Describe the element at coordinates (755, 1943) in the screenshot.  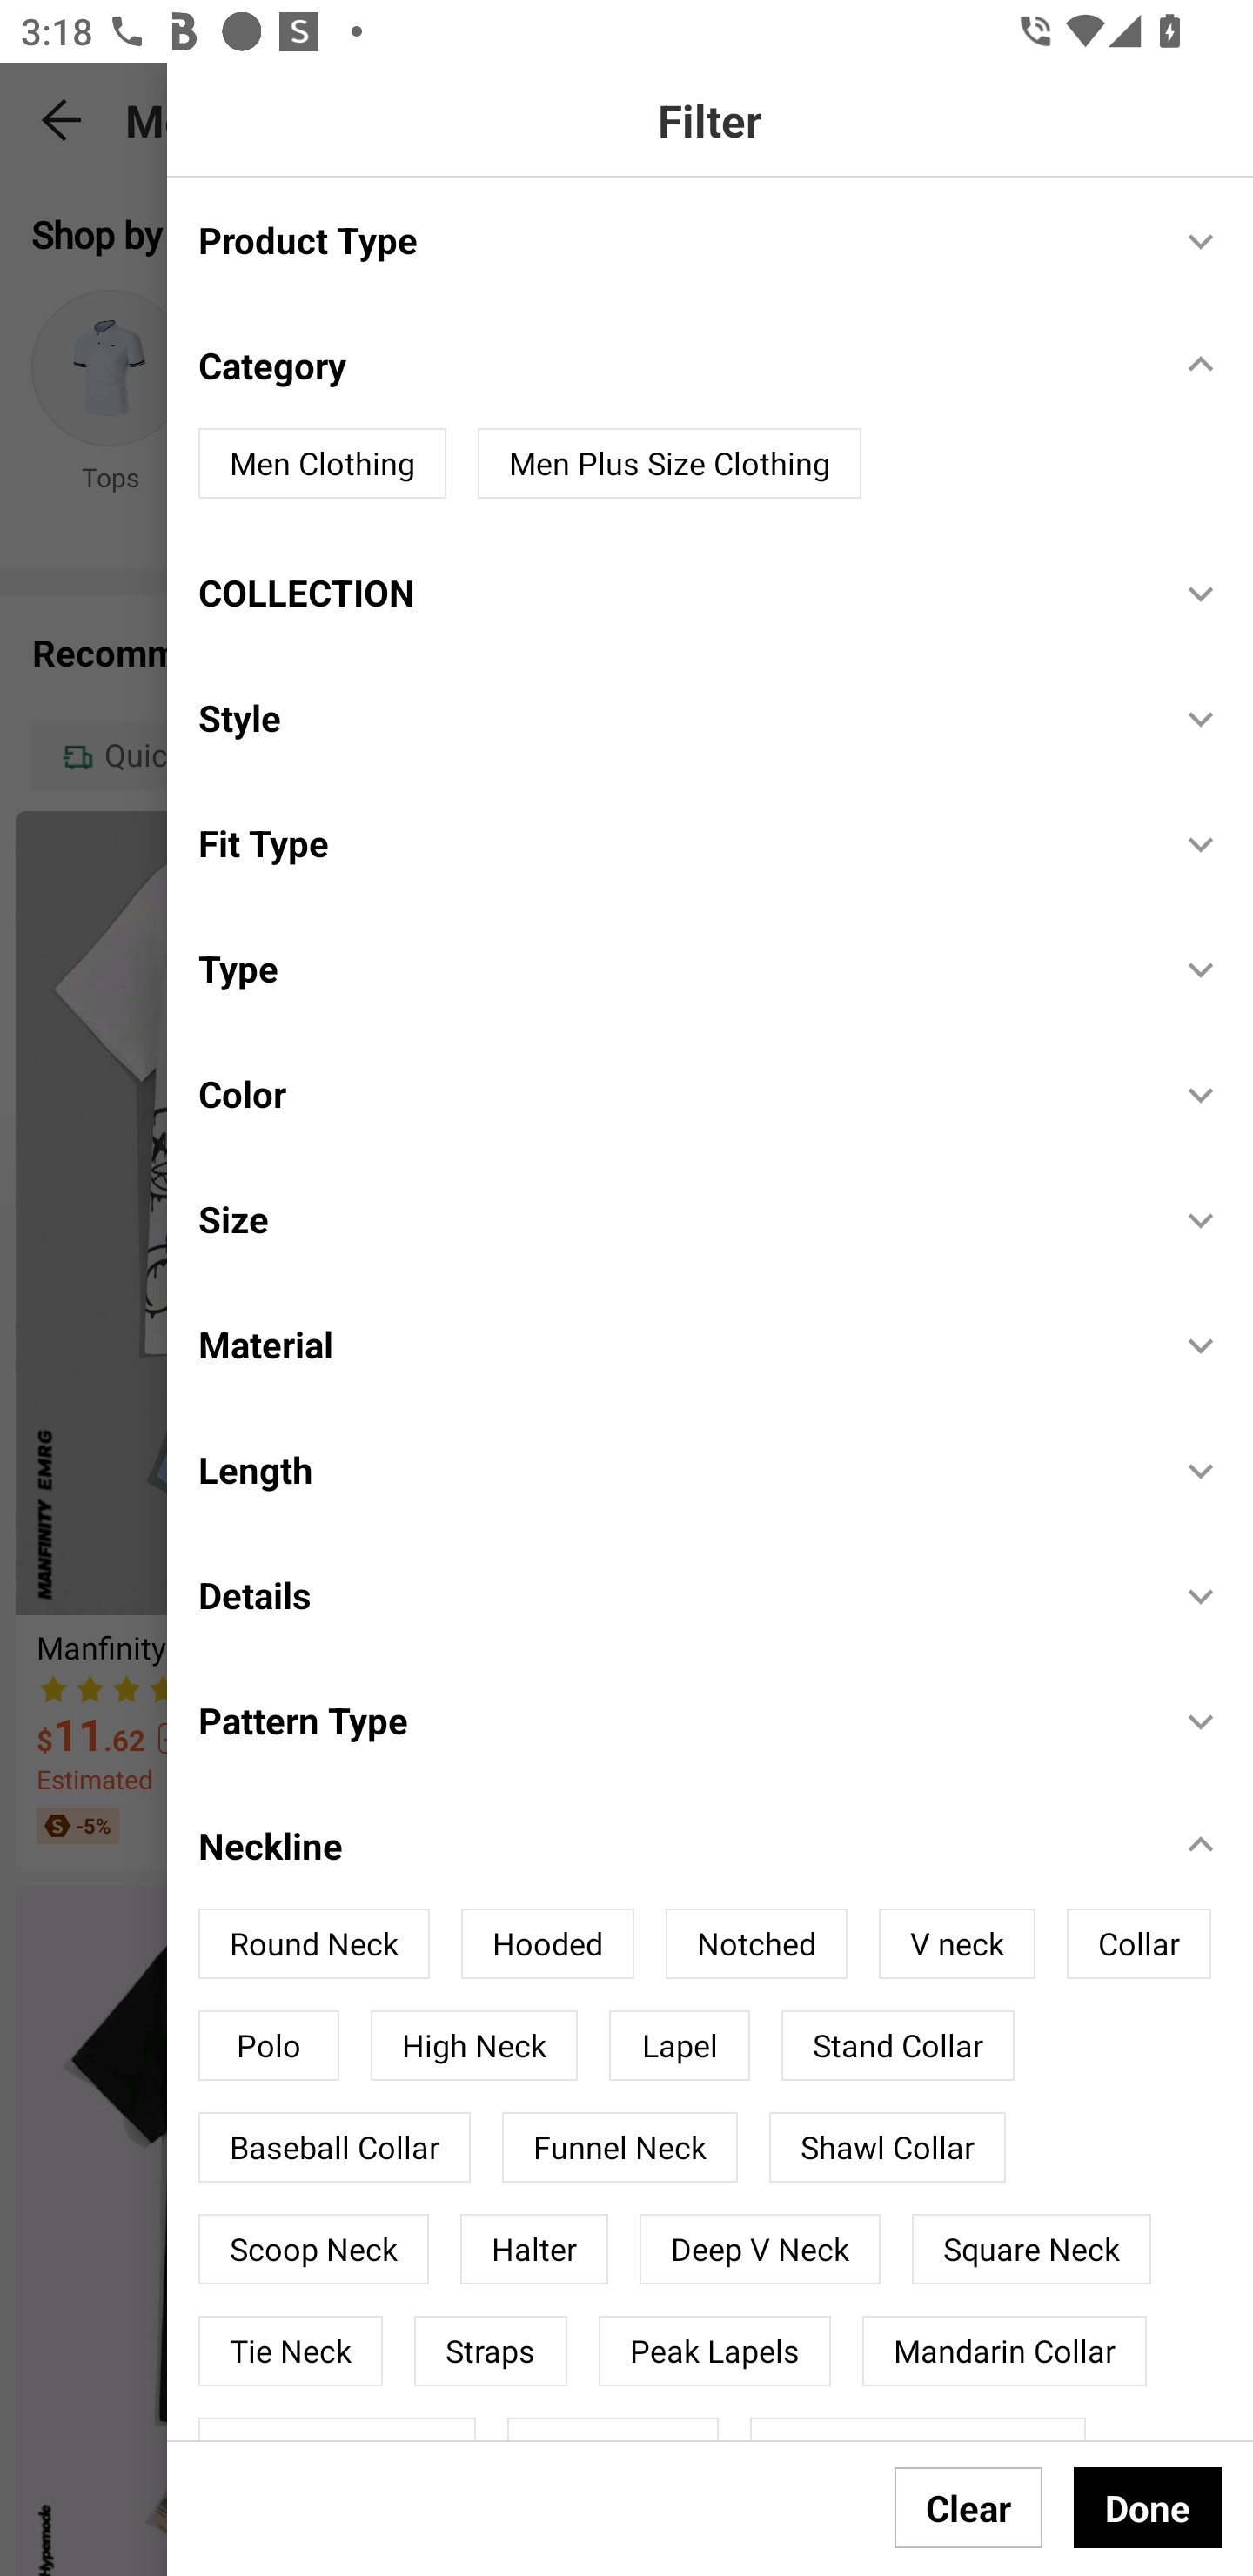
I see `Notched` at that location.